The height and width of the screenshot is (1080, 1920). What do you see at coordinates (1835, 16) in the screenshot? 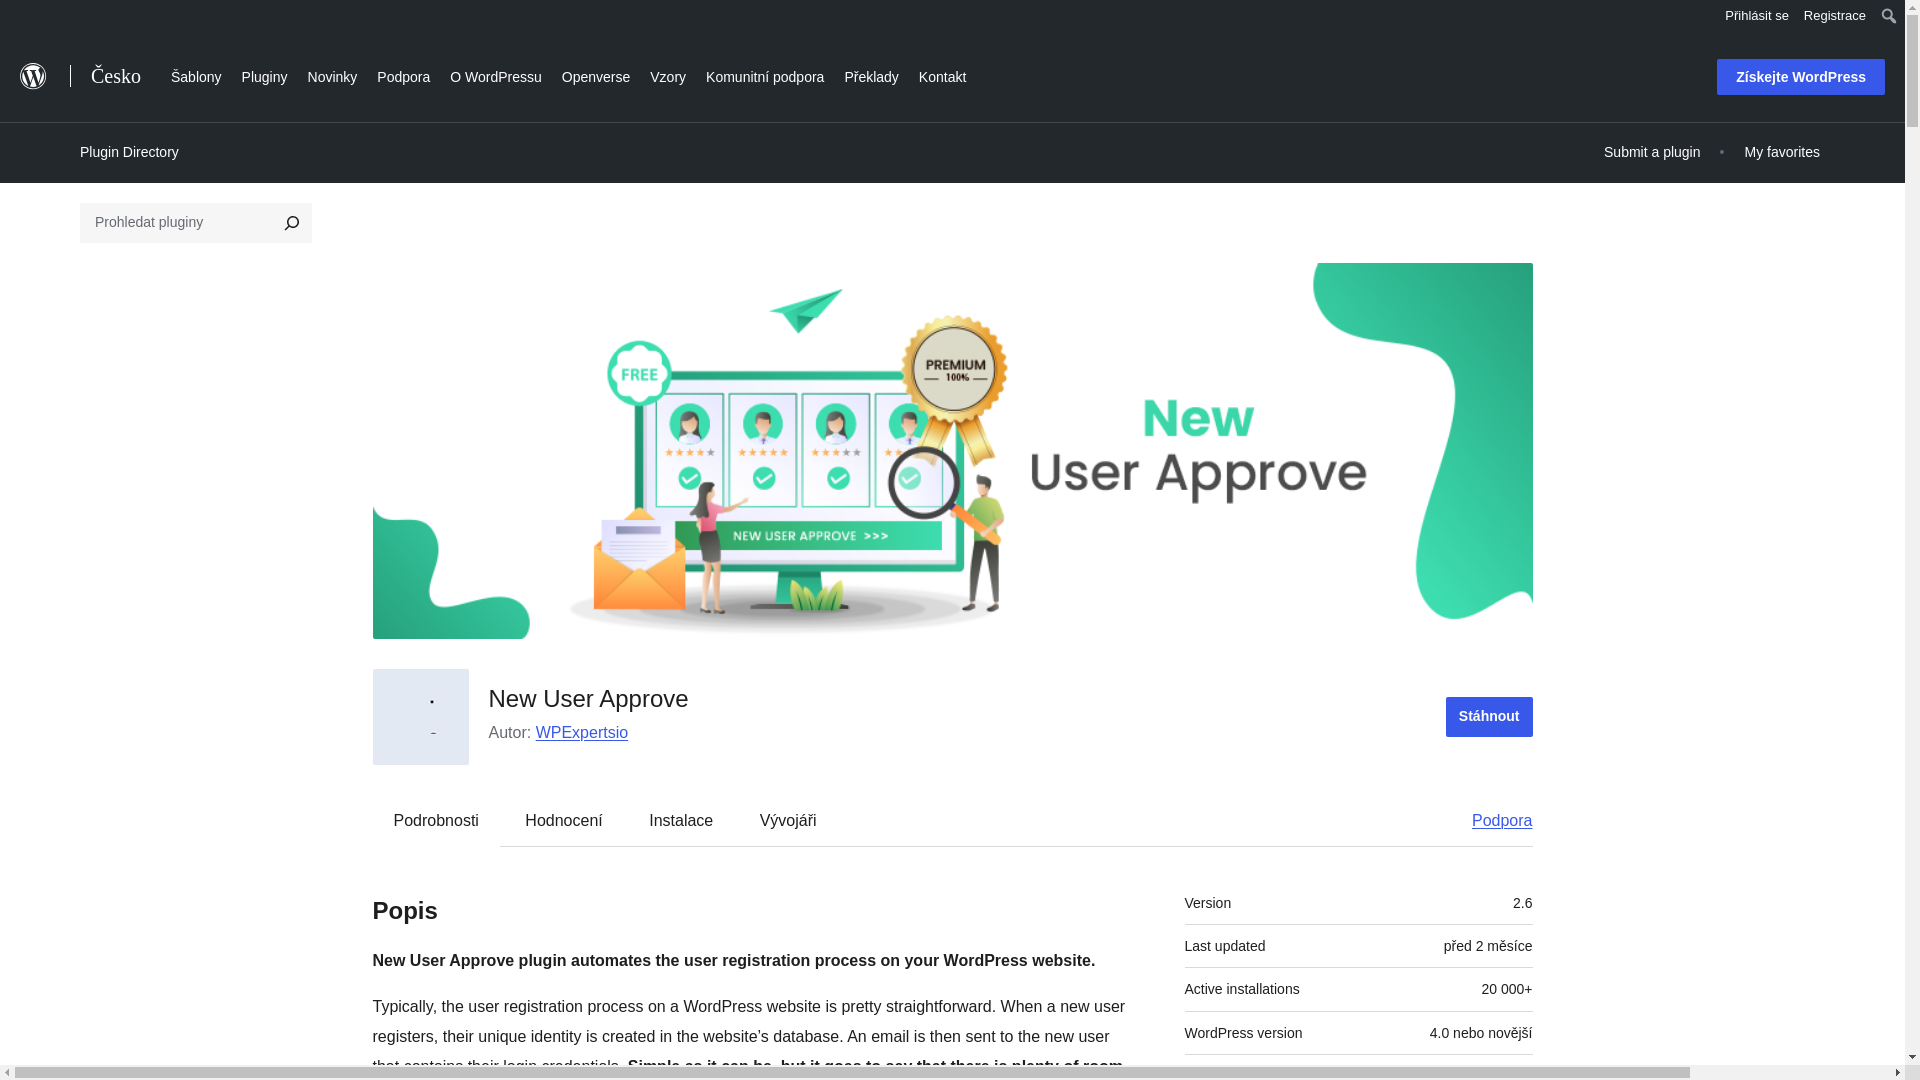
I see `Registrace` at bounding box center [1835, 16].